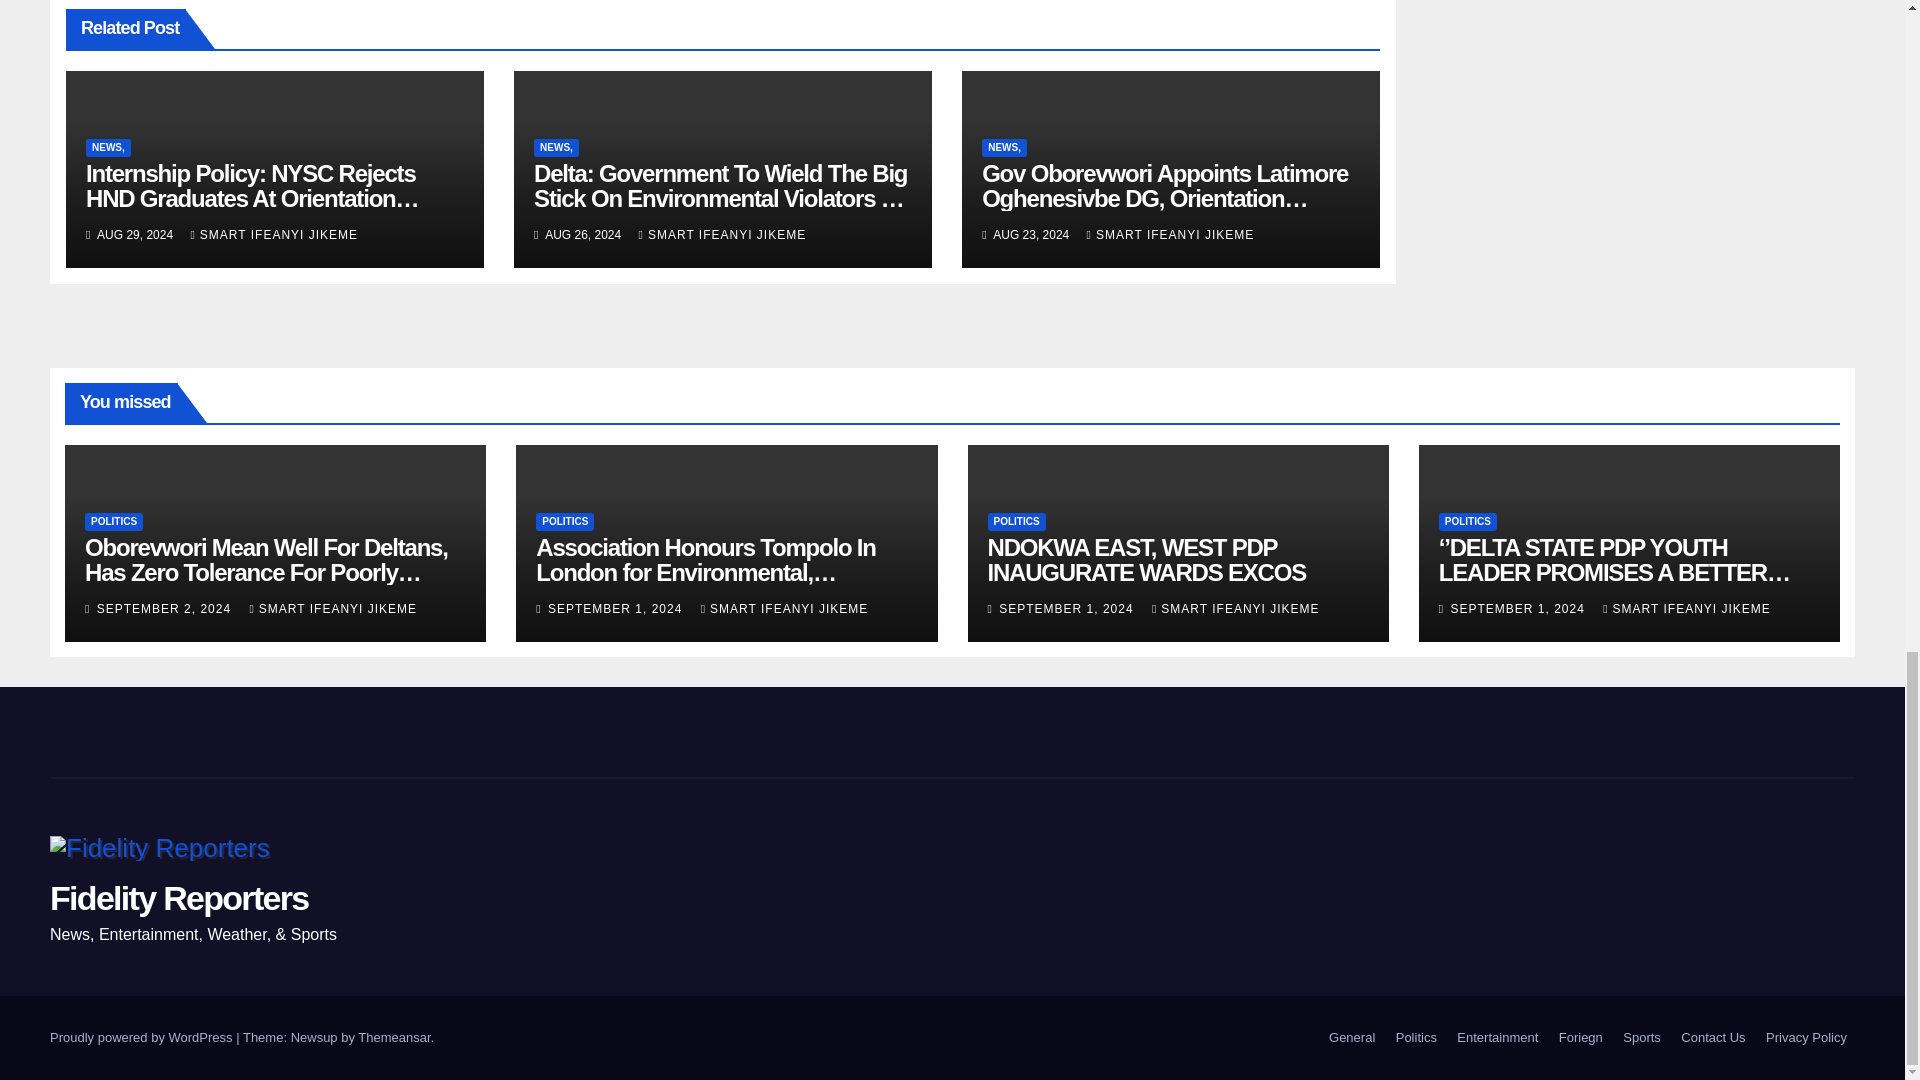  I want to click on NEWS,, so click(1004, 148).